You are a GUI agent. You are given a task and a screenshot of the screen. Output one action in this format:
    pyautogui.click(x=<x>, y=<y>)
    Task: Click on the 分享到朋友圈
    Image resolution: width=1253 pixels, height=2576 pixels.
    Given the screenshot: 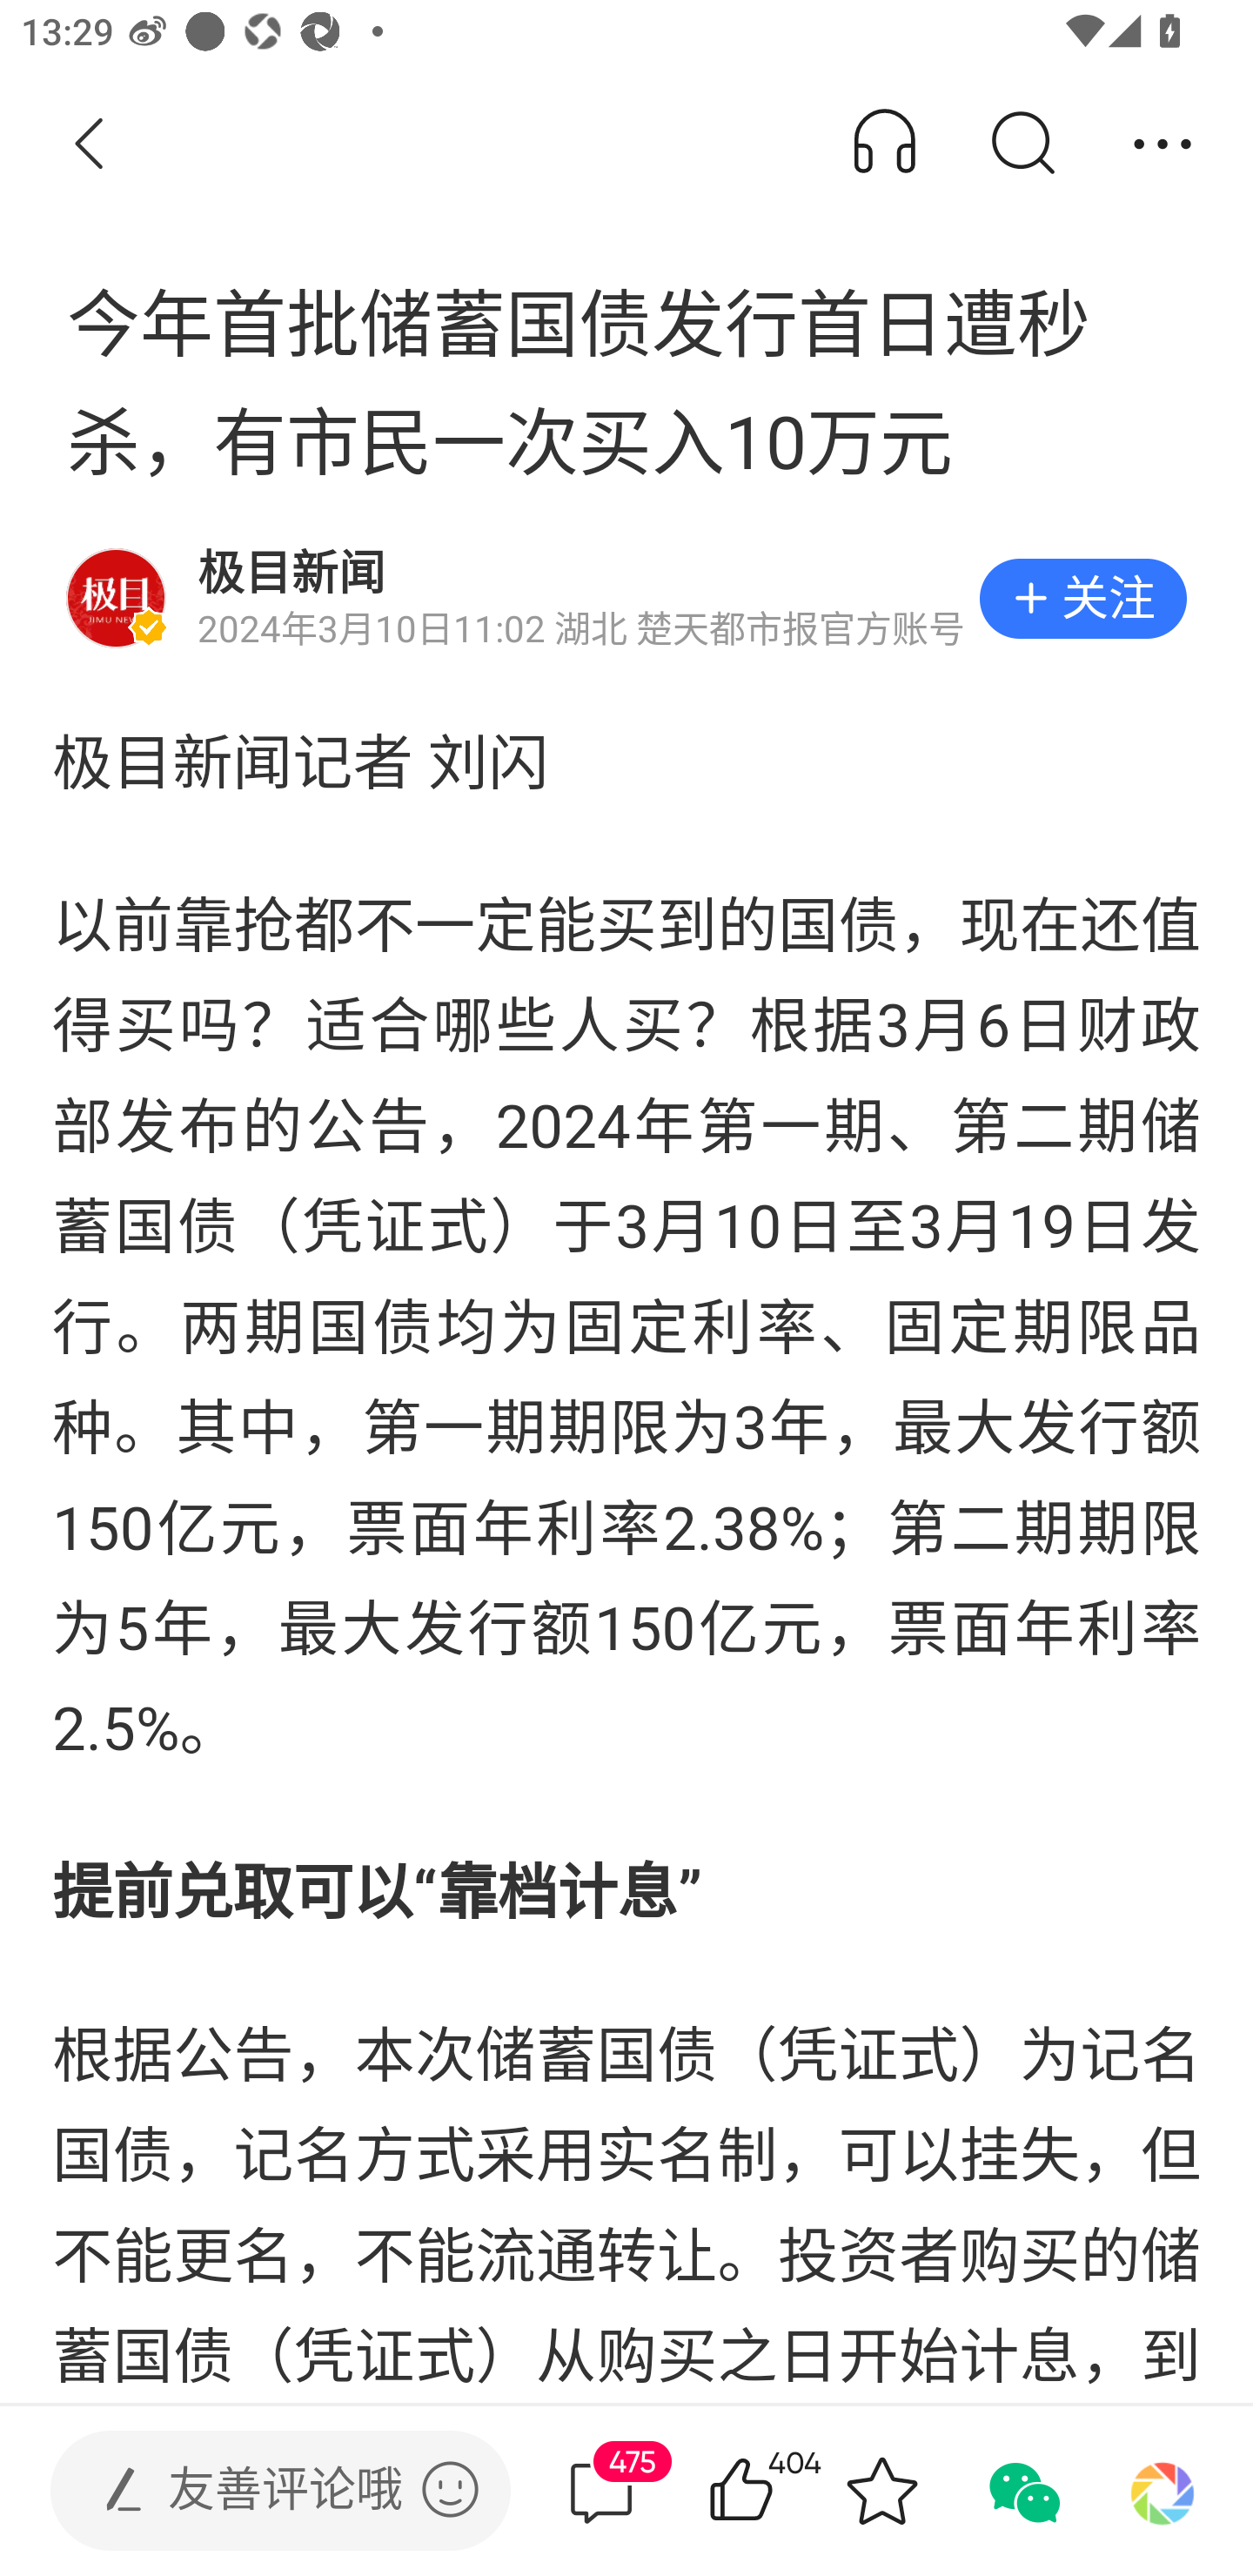 What is the action you would take?
    pyautogui.click(x=1163, y=2491)
    